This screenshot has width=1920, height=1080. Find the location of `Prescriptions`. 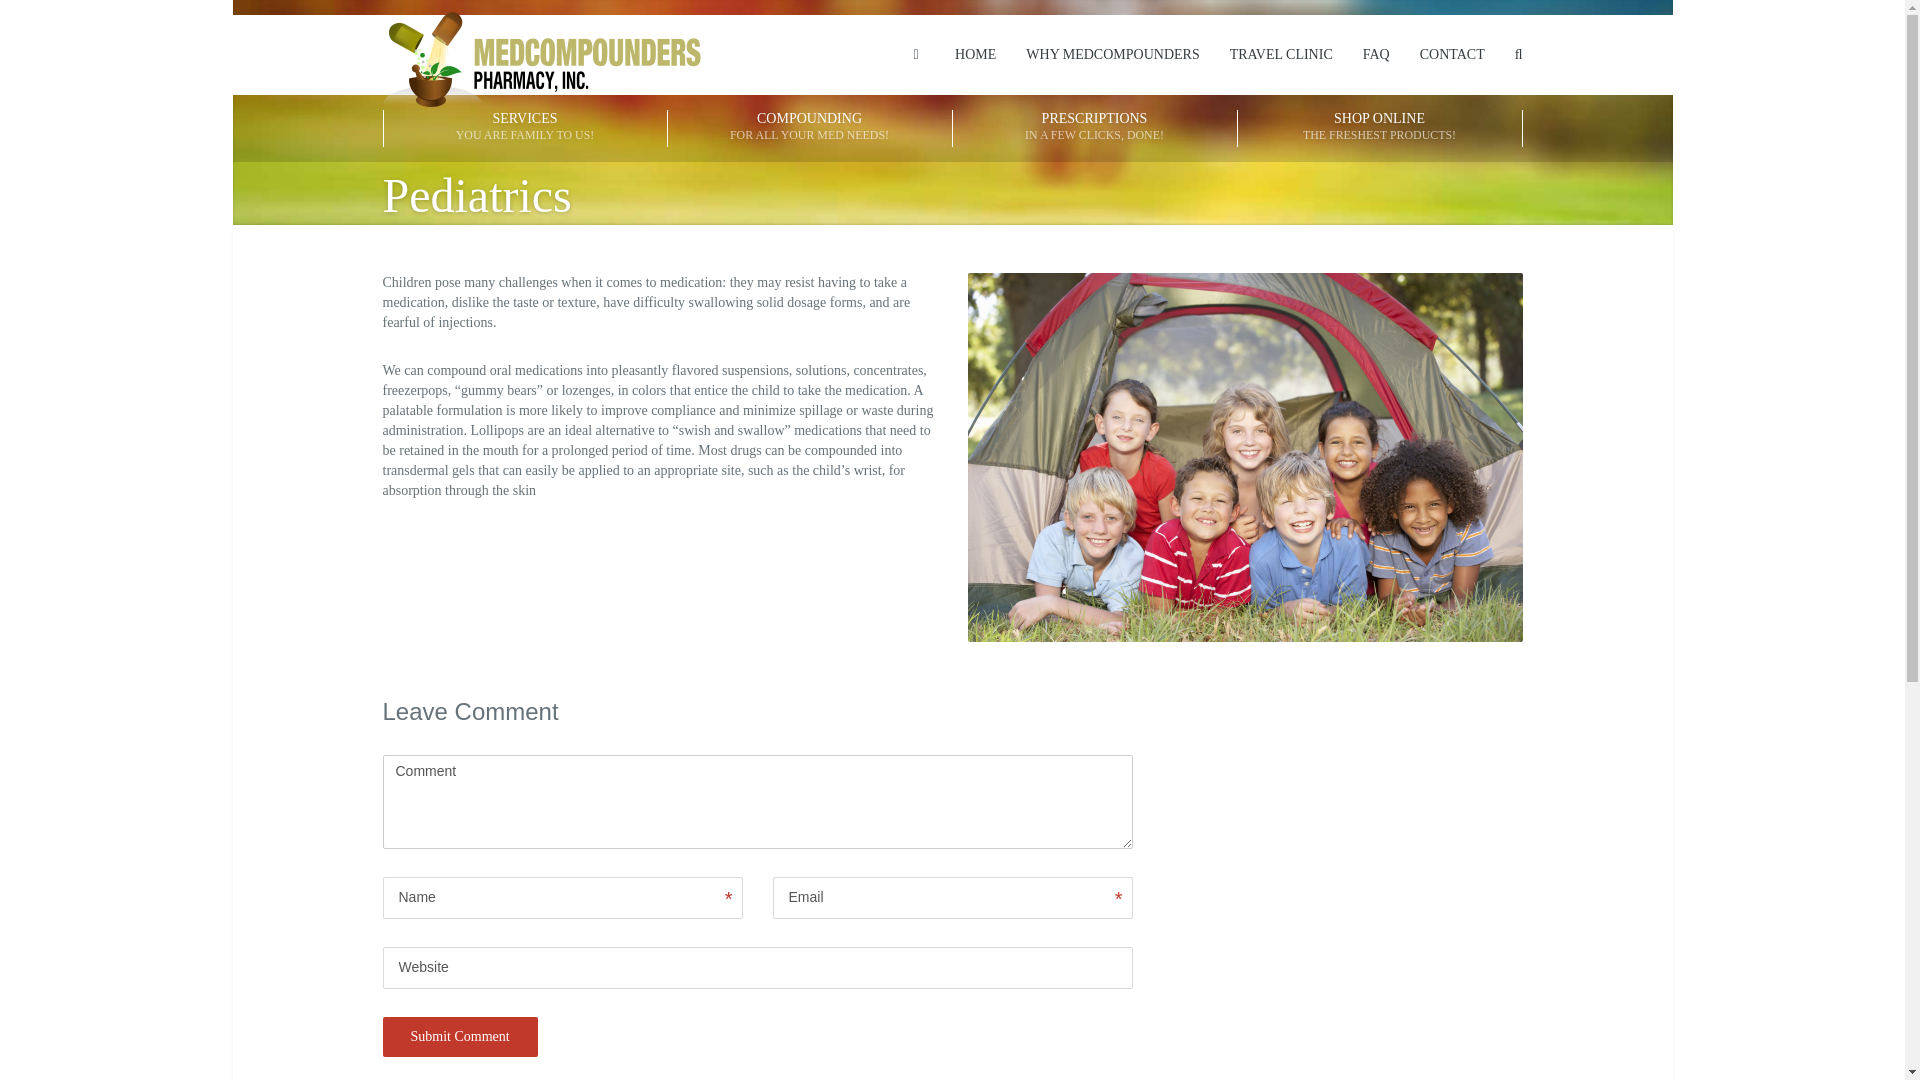

Prescriptions is located at coordinates (810, 128).